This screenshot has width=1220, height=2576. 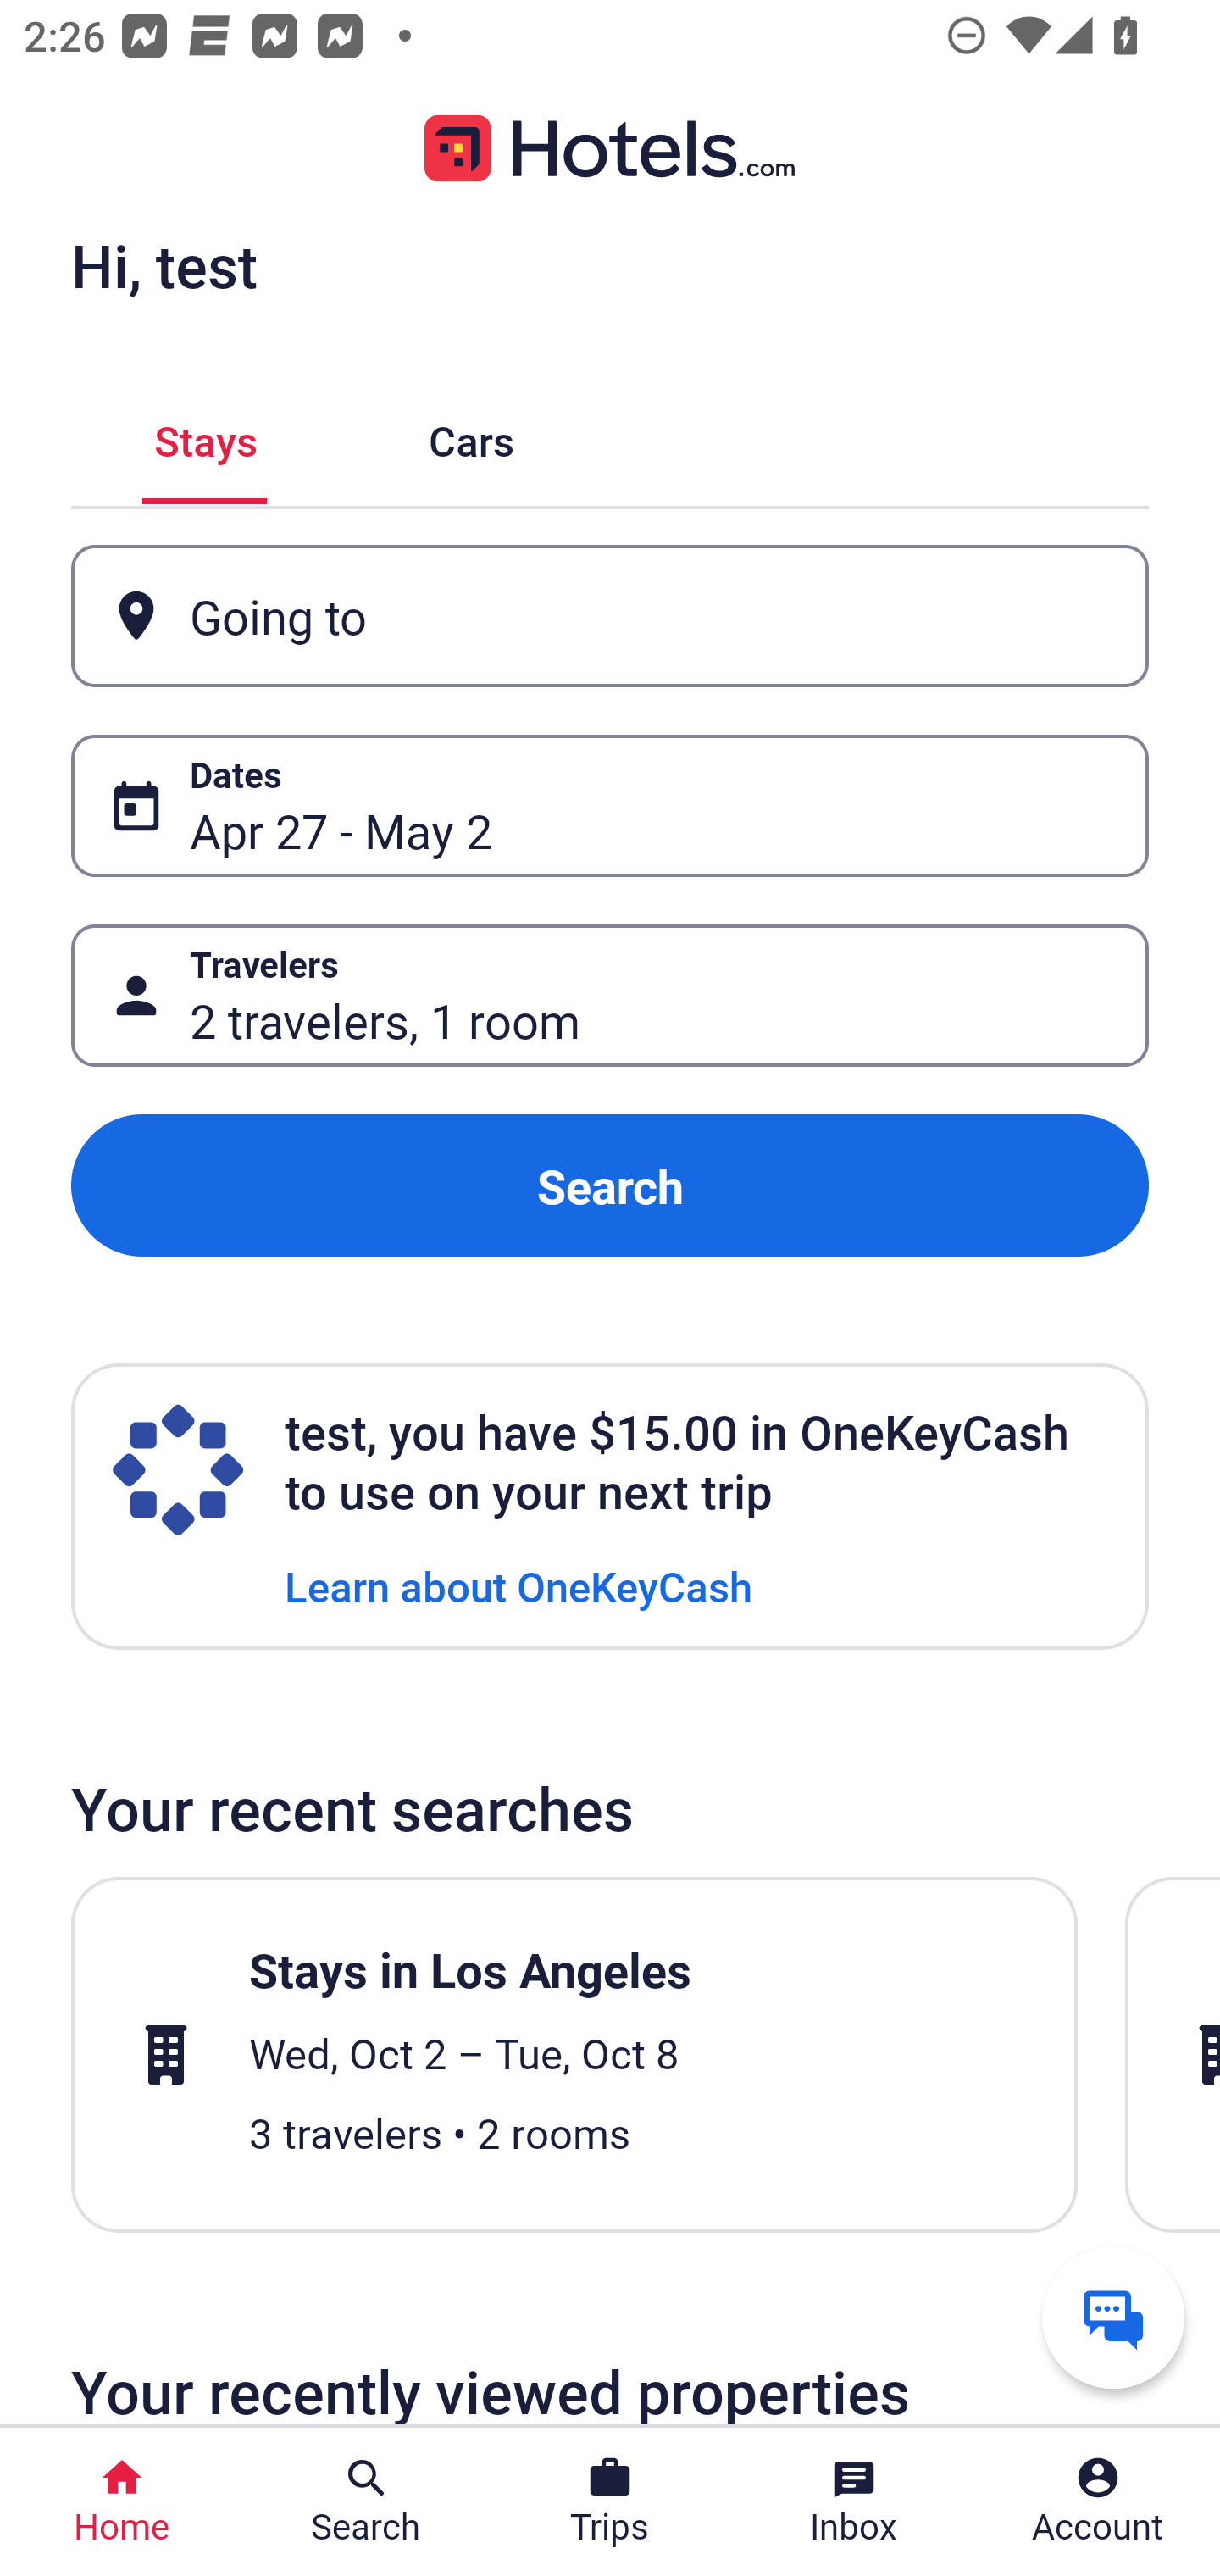 What do you see at coordinates (366, 2501) in the screenshot?
I see `Search Search Button` at bounding box center [366, 2501].